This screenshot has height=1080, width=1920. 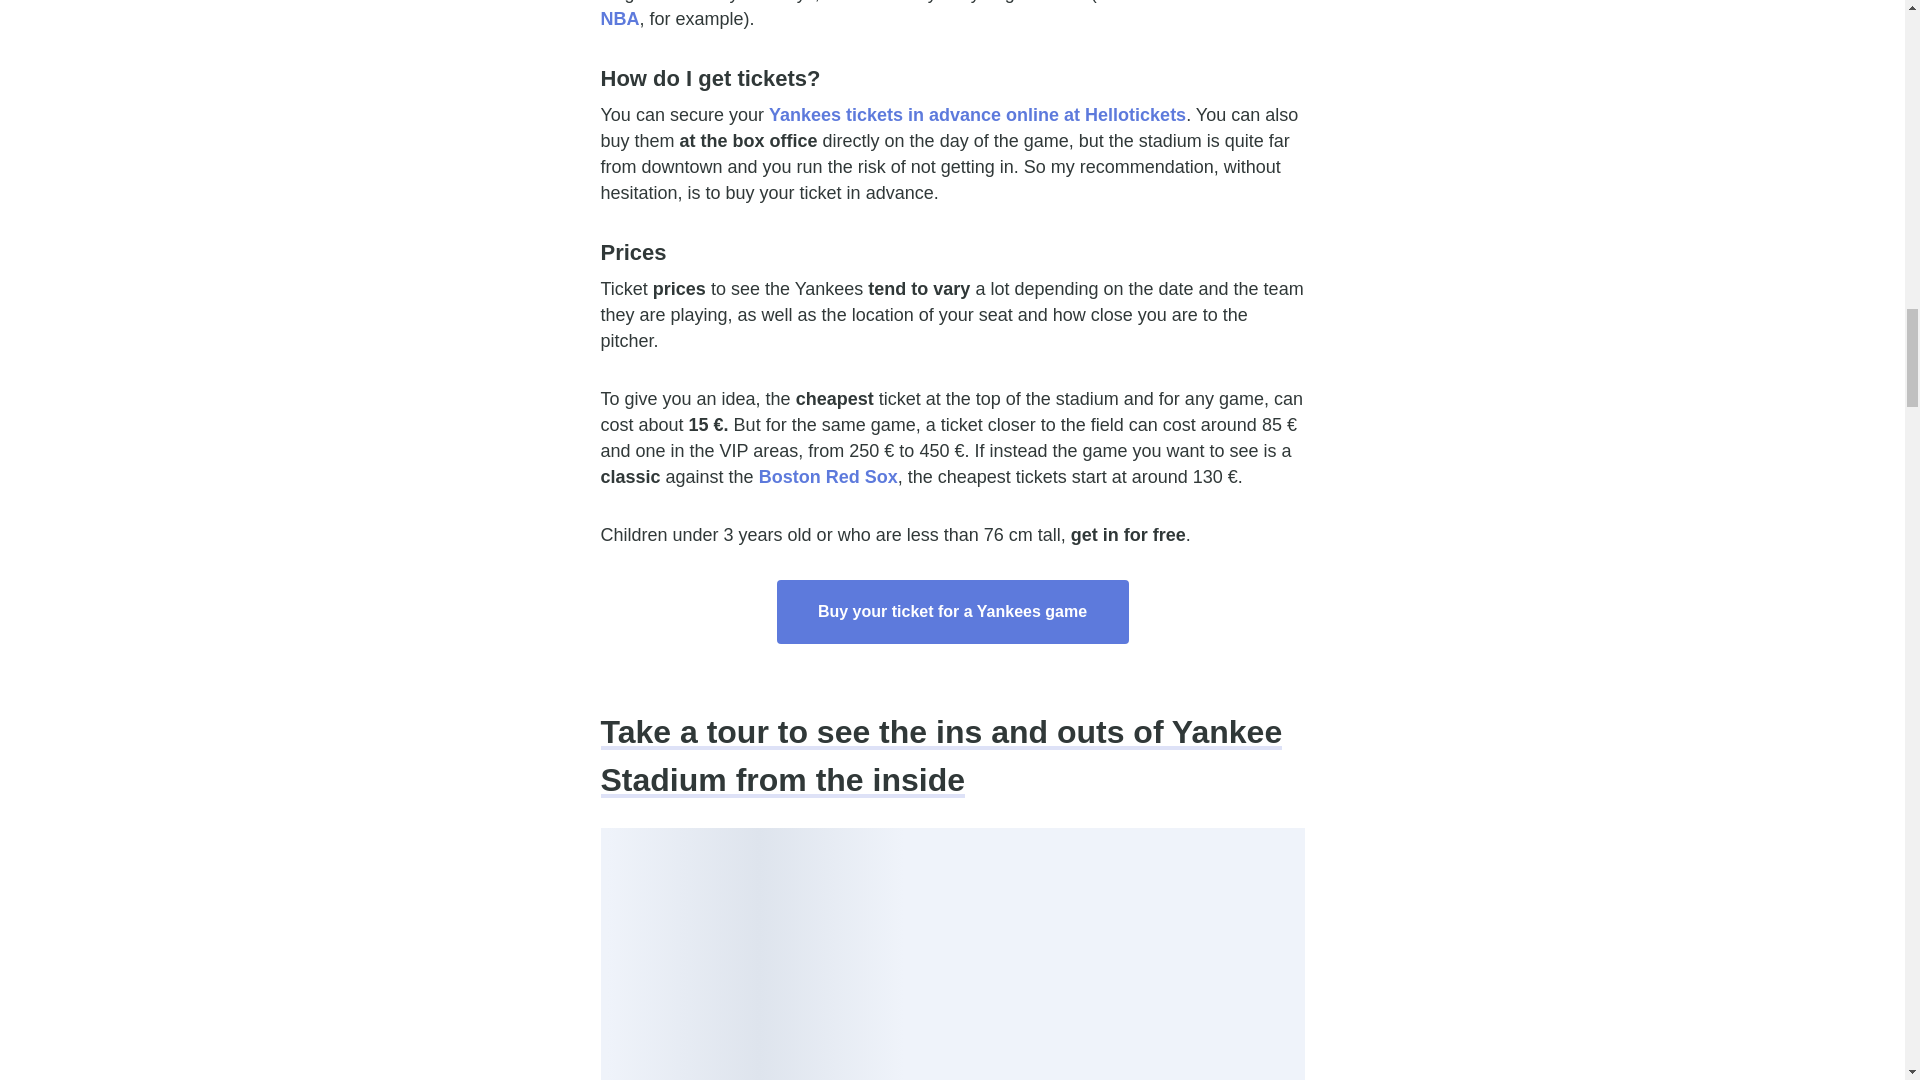 What do you see at coordinates (952, 611) in the screenshot?
I see `Buy your ticket for a Yankees game` at bounding box center [952, 611].